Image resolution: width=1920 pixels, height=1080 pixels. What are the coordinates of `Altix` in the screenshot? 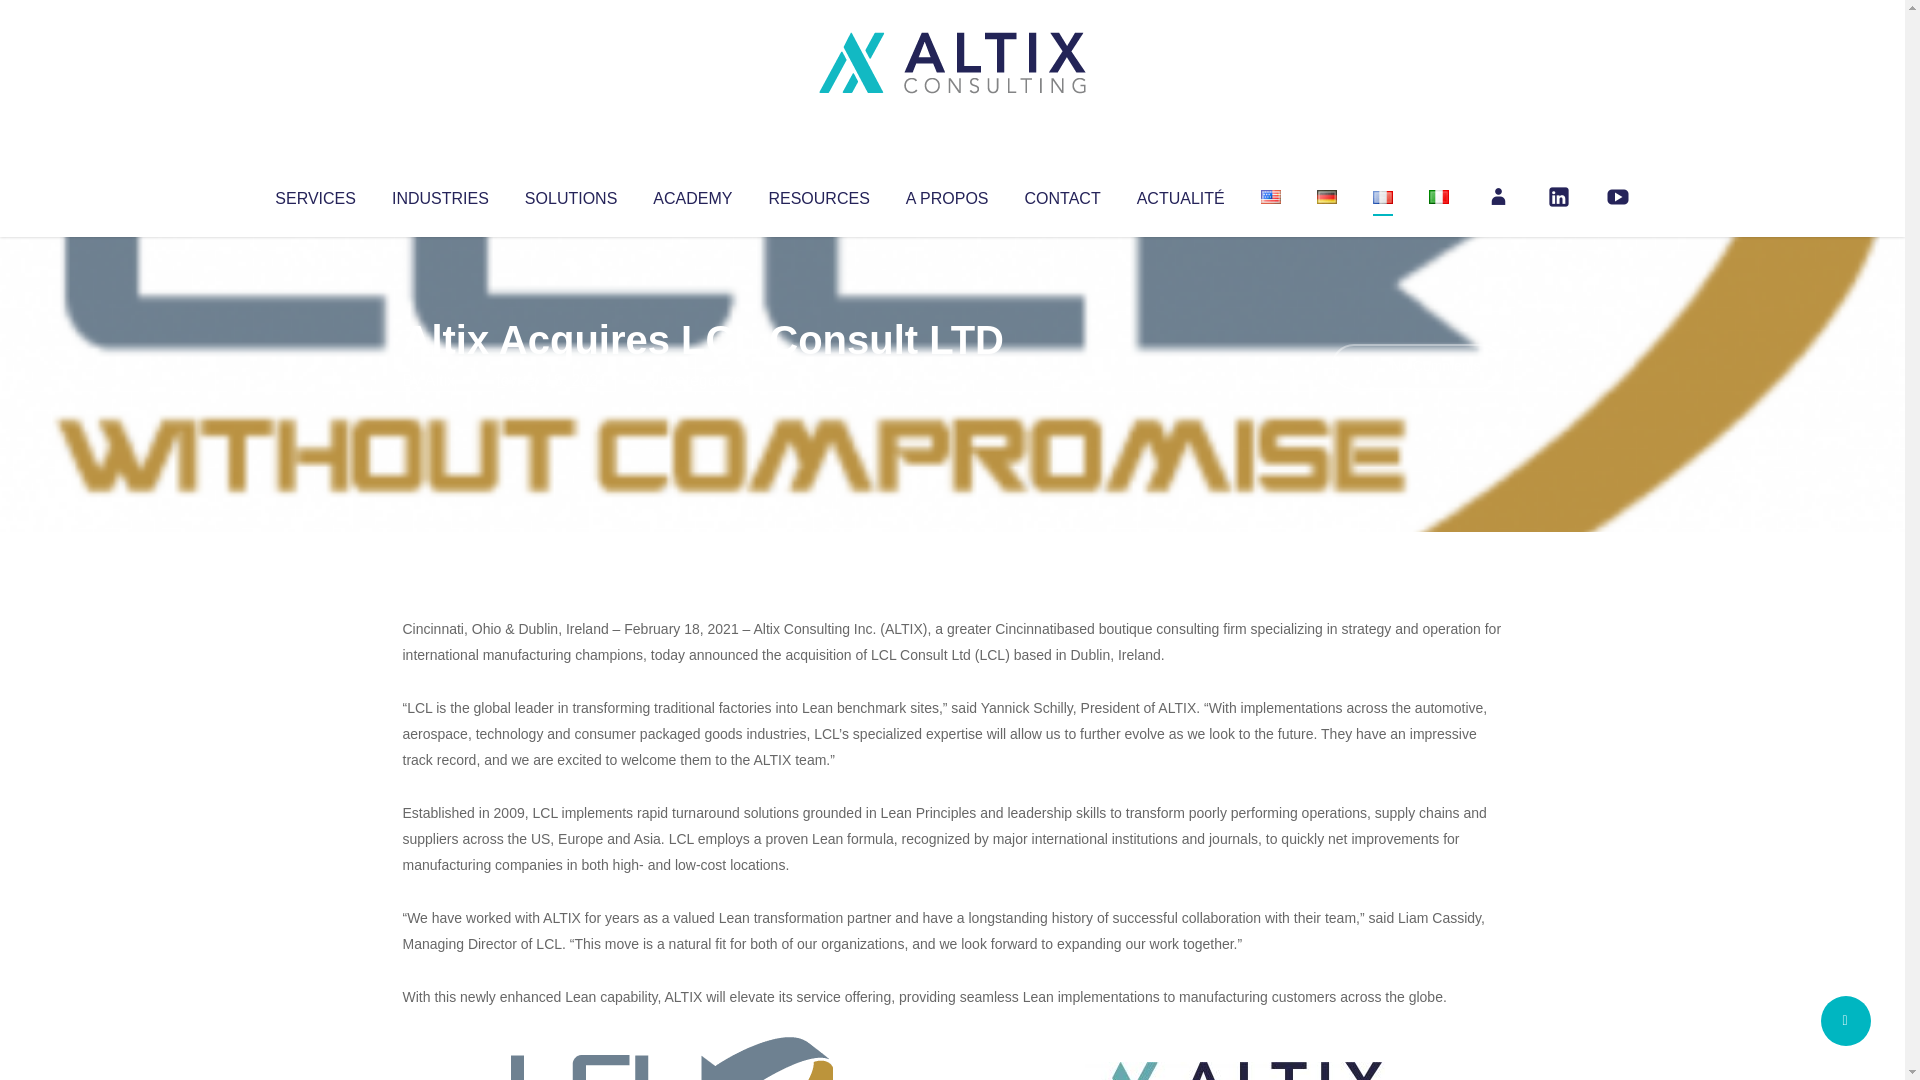 It's located at (440, 380).